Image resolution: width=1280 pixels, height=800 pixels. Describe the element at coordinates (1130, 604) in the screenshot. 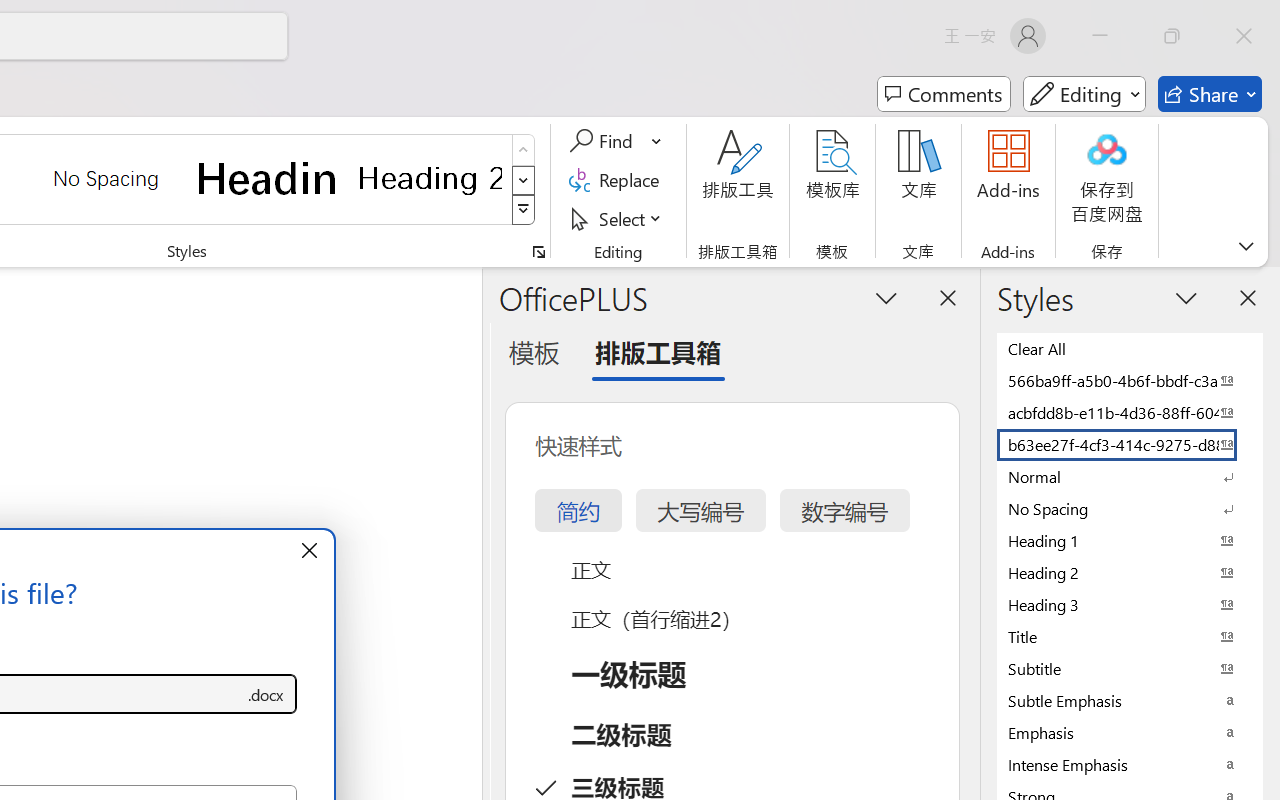

I see `Heading 3` at that location.